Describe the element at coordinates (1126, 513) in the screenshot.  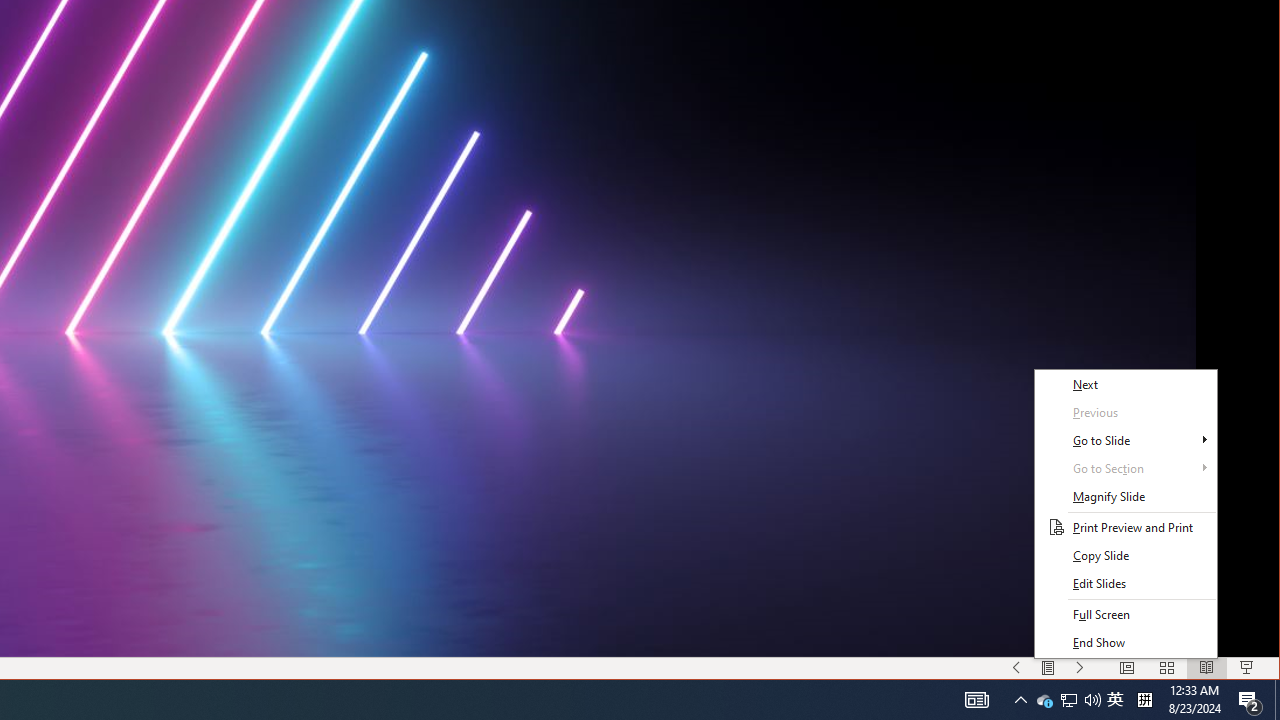
I see `Context Menu` at that location.